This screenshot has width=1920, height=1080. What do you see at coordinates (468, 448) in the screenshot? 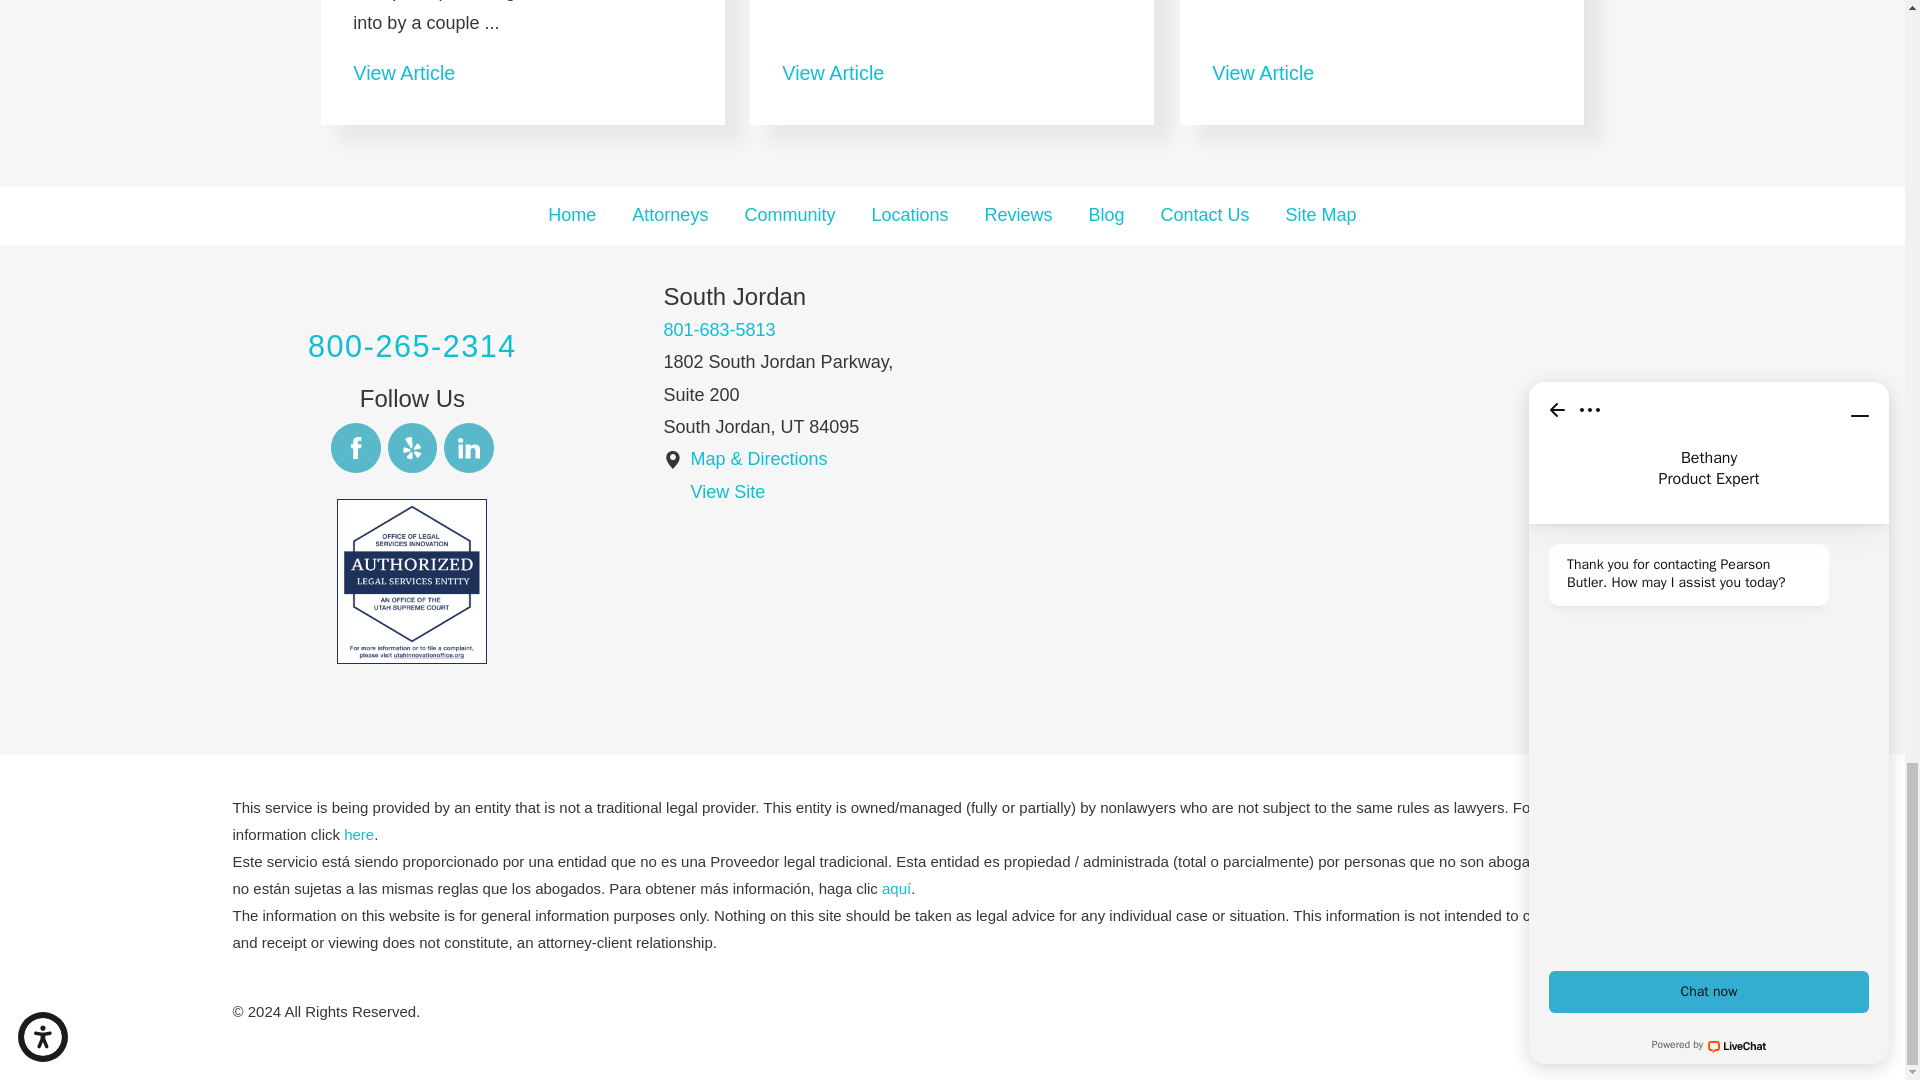
I see `LinkedIn` at bounding box center [468, 448].